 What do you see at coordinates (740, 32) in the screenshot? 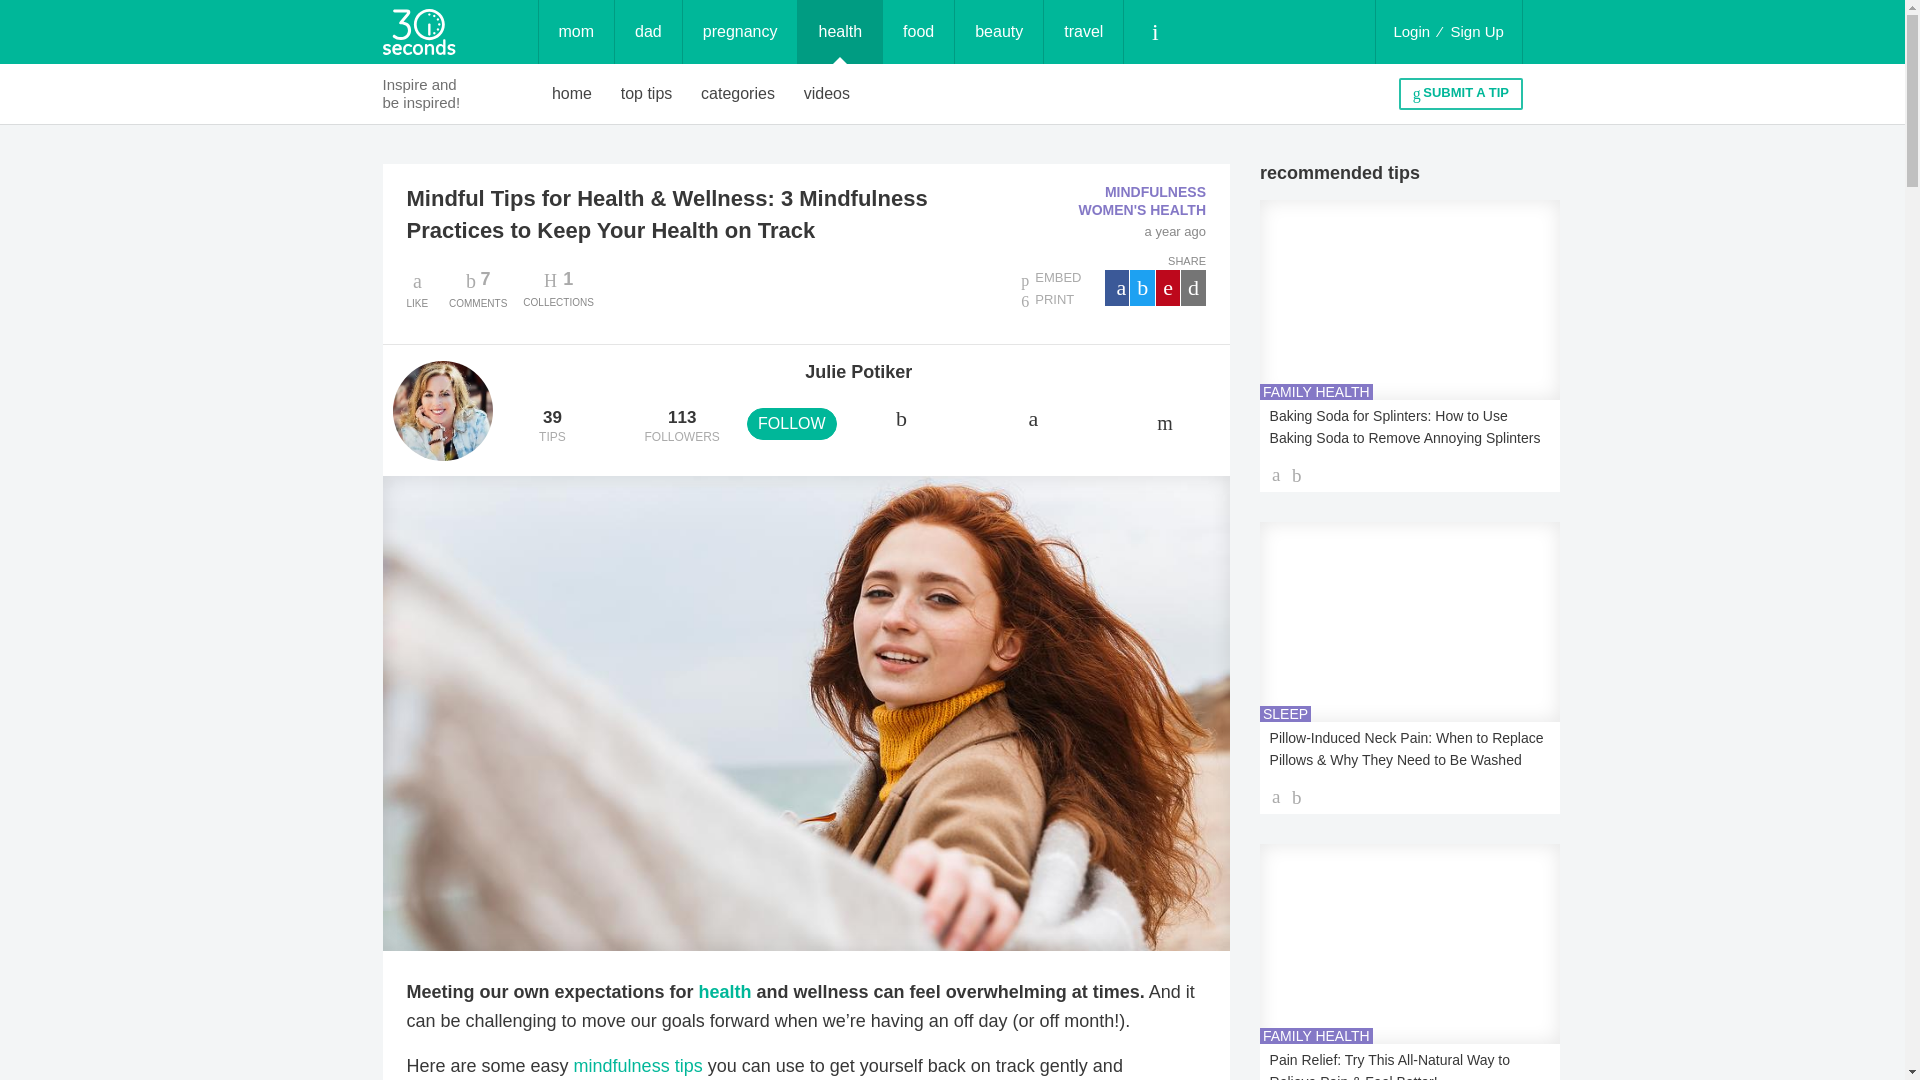
I see `food` at bounding box center [740, 32].